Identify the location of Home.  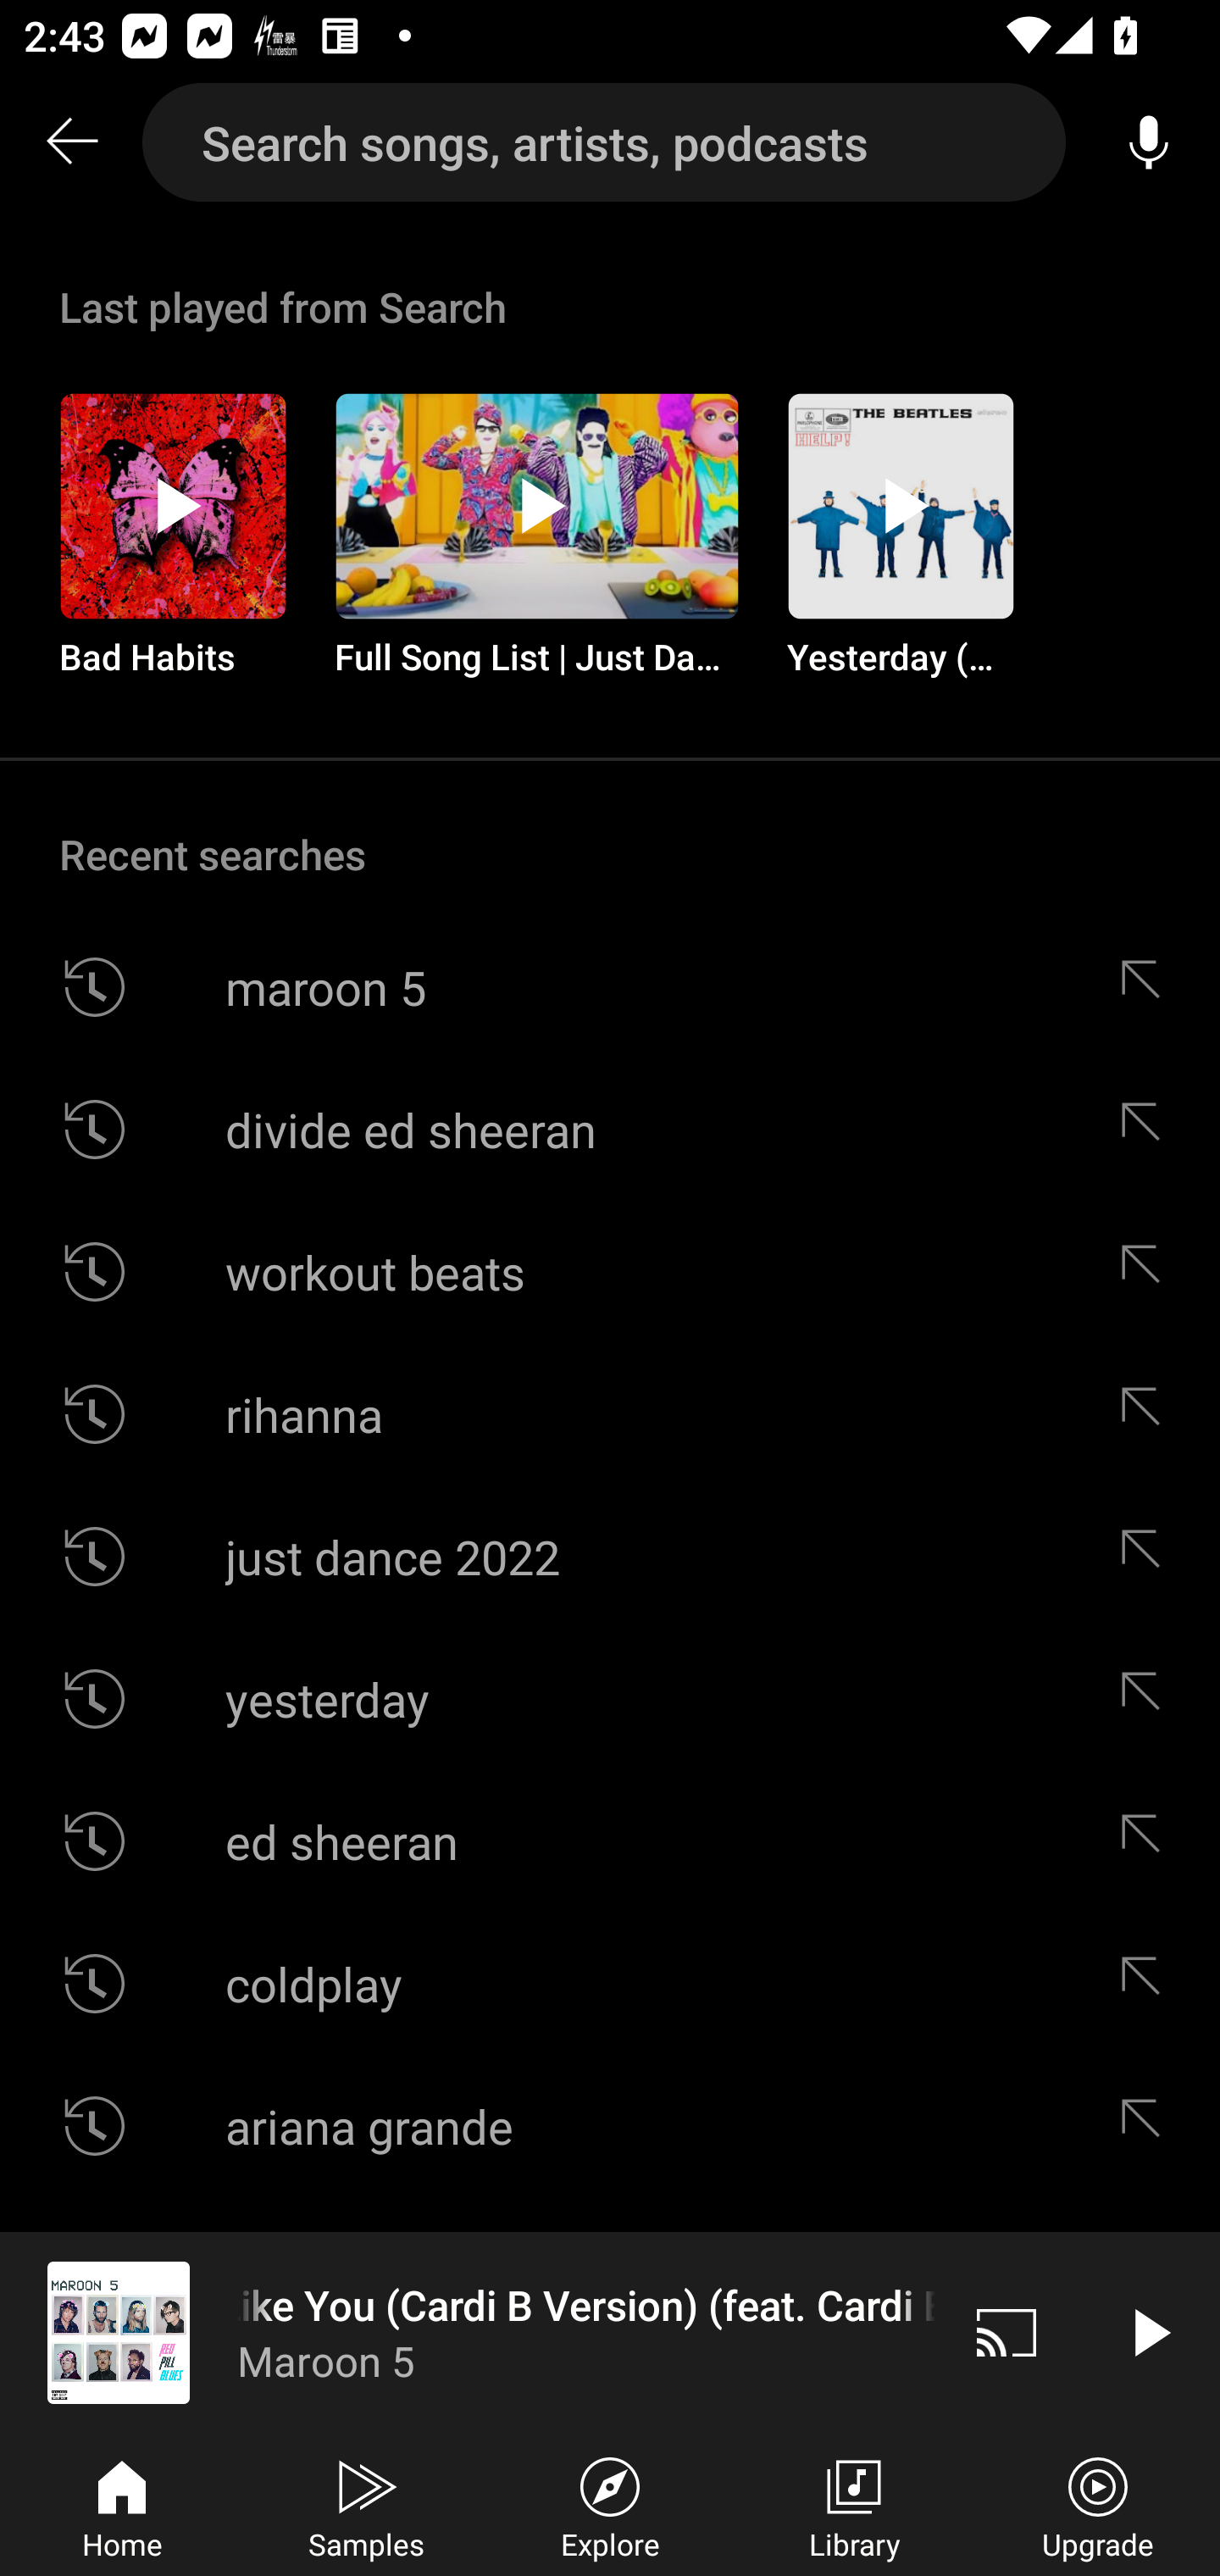
(122, 2505).